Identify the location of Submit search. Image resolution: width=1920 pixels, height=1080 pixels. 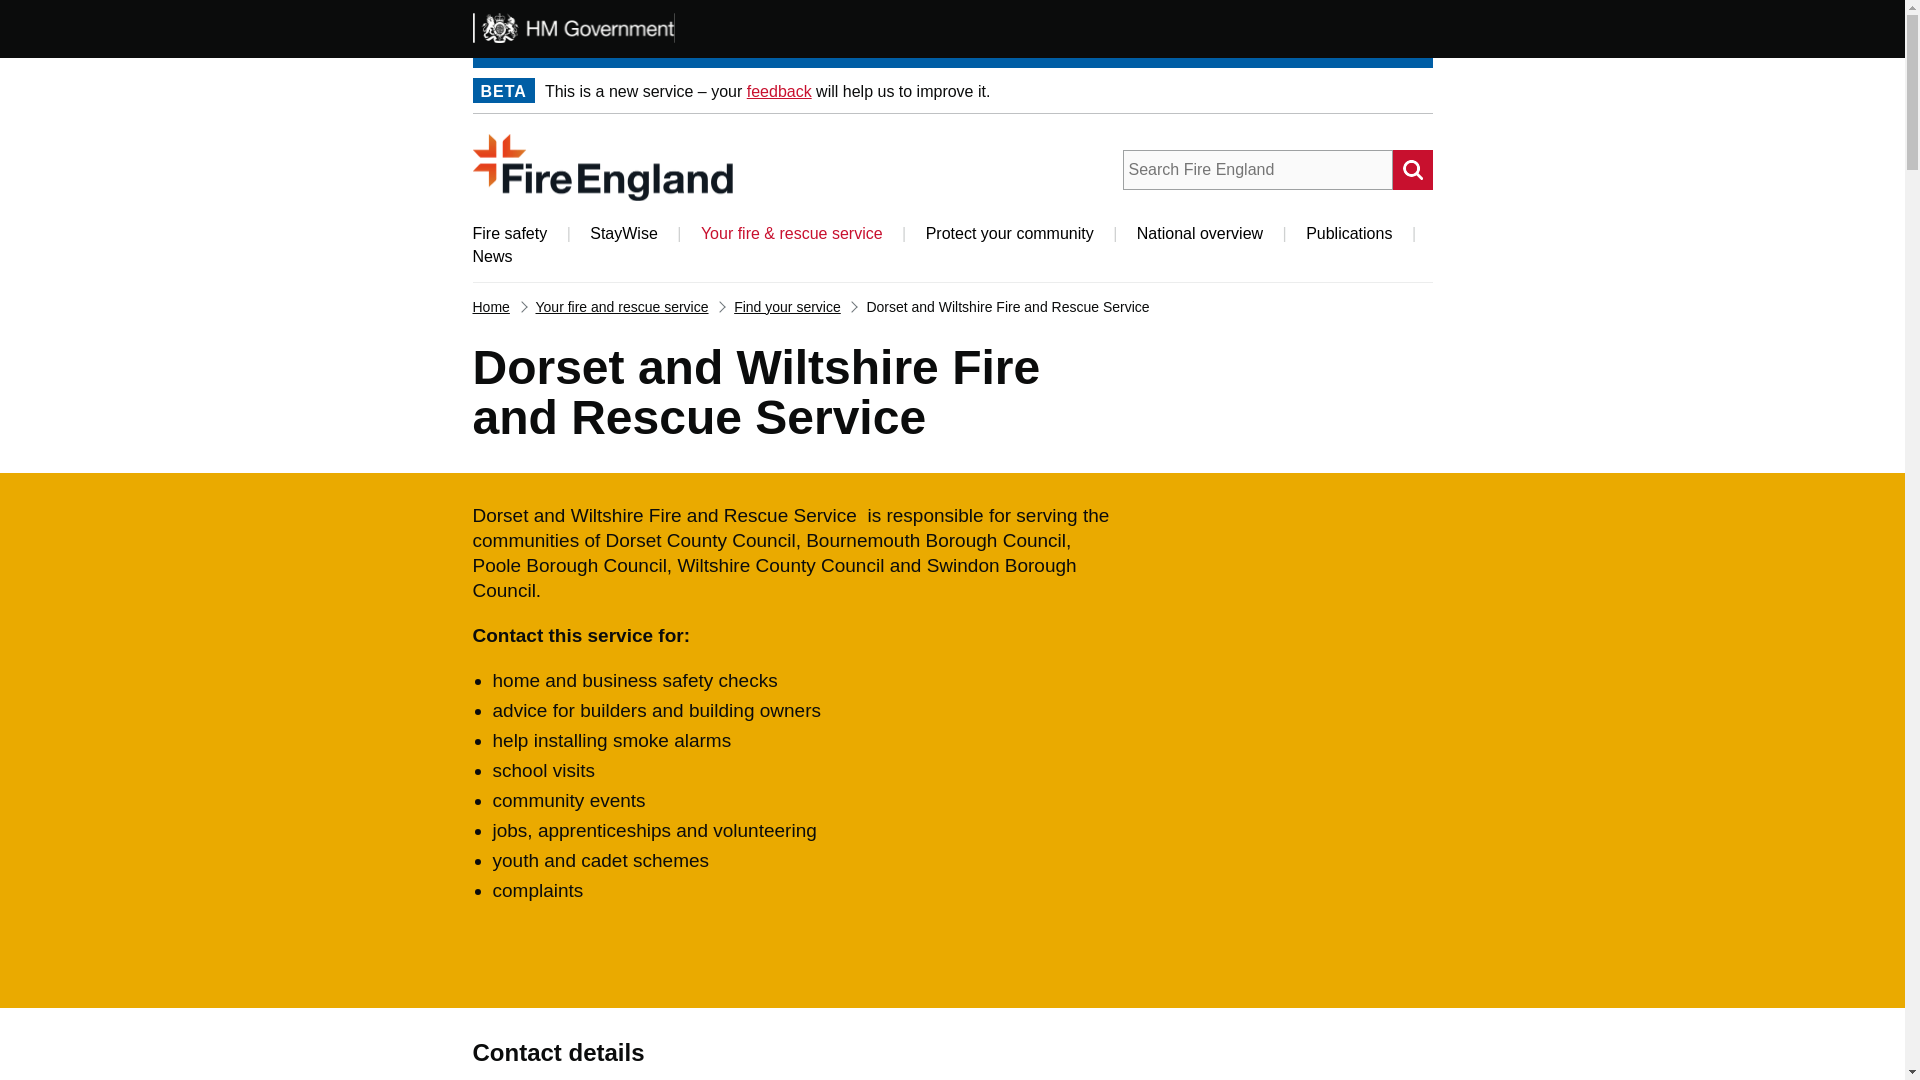
(1412, 170).